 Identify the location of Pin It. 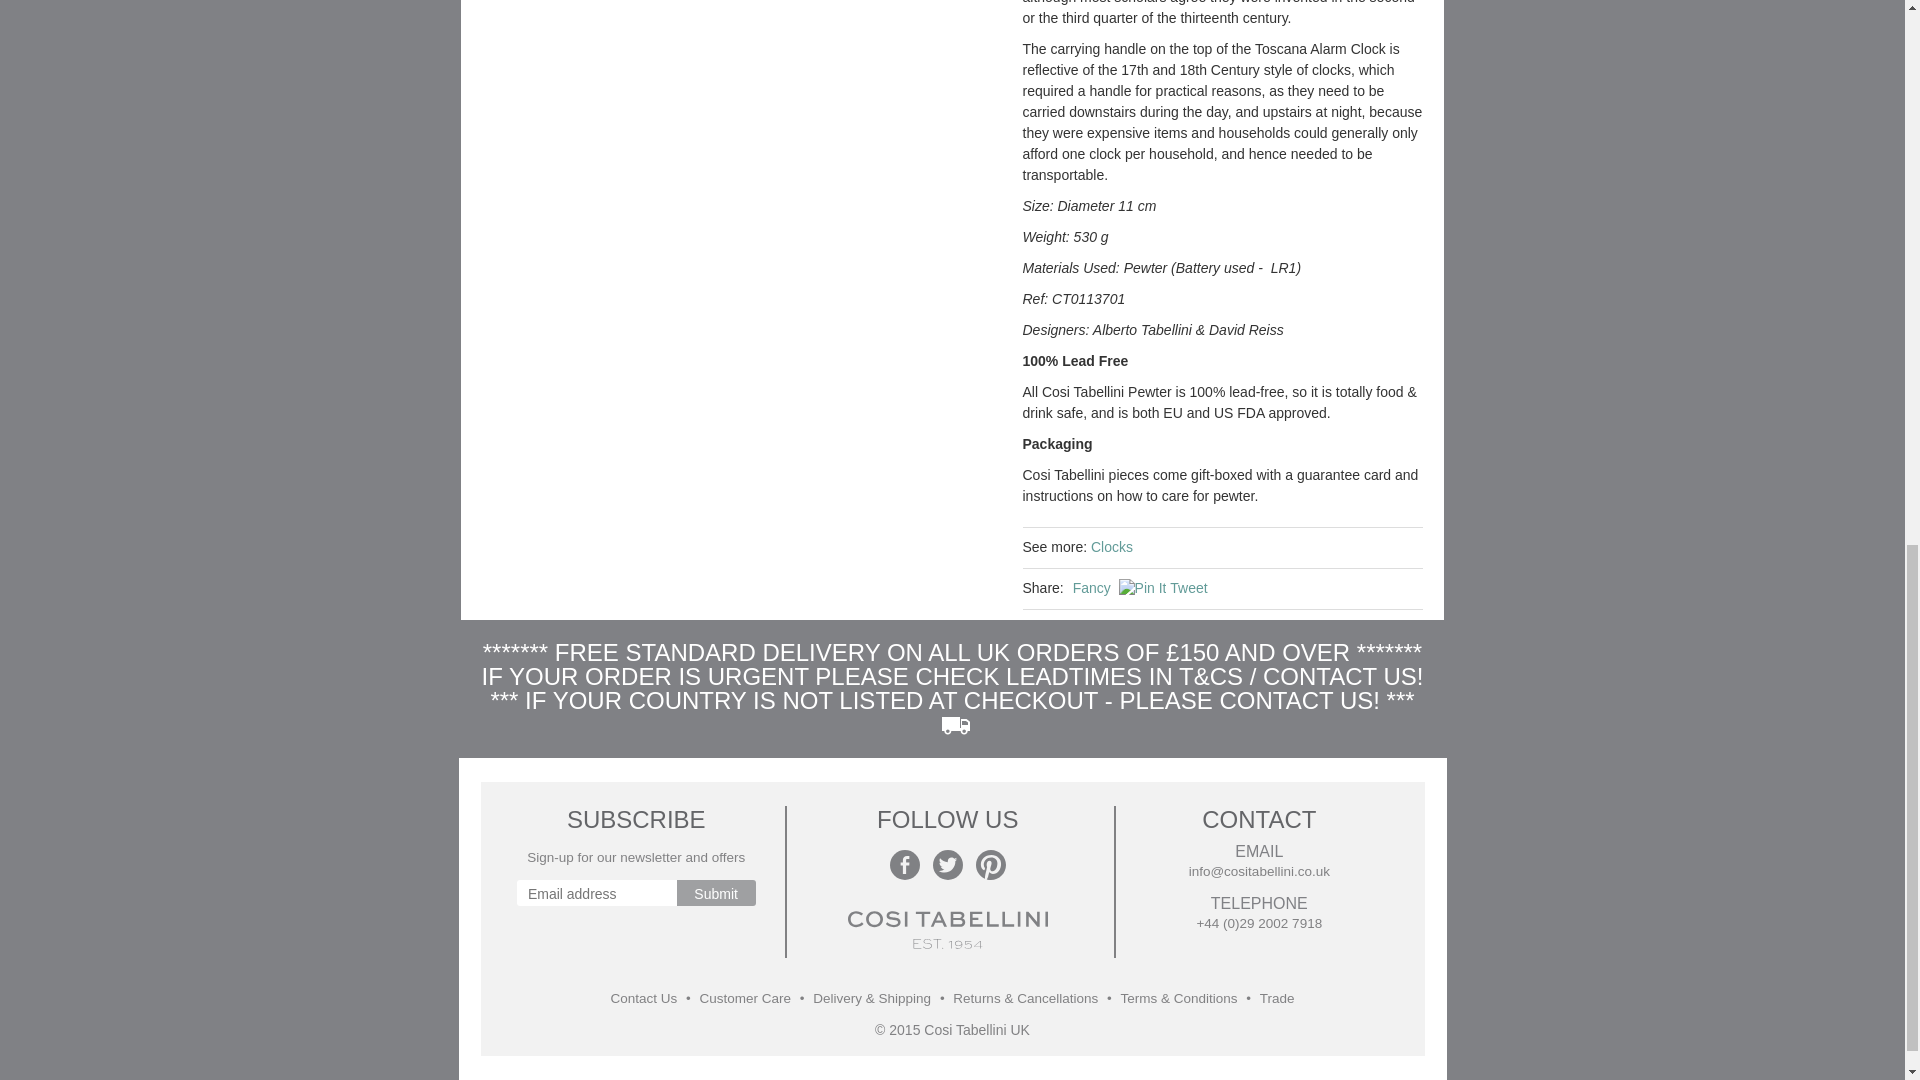
(1143, 588).